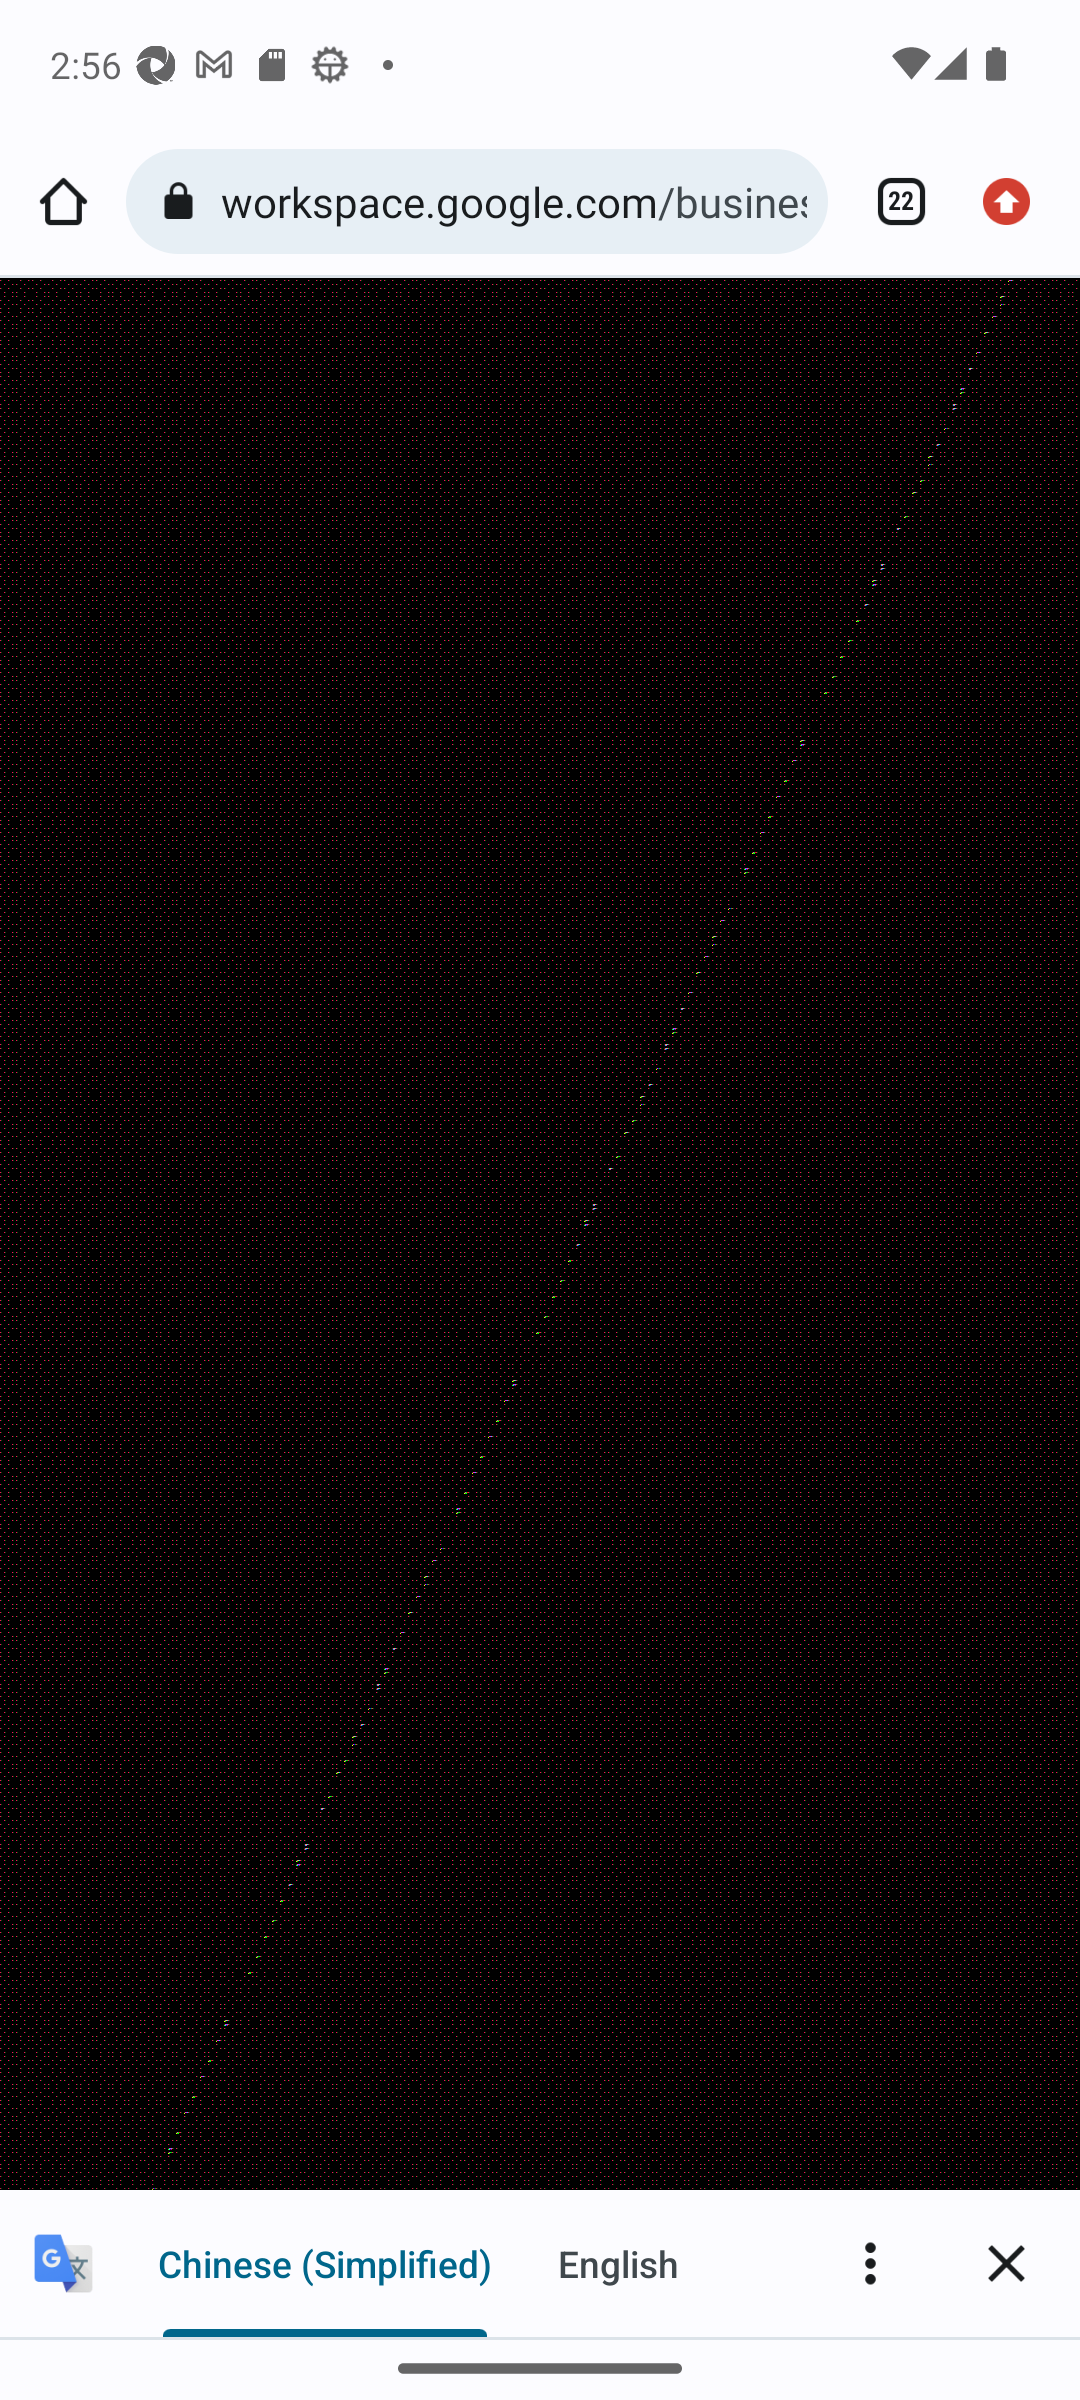 Image resolution: width=1080 pixels, height=2400 pixels. What do you see at coordinates (890, 202) in the screenshot?
I see `Switch or close tabs` at bounding box center [890, 202].